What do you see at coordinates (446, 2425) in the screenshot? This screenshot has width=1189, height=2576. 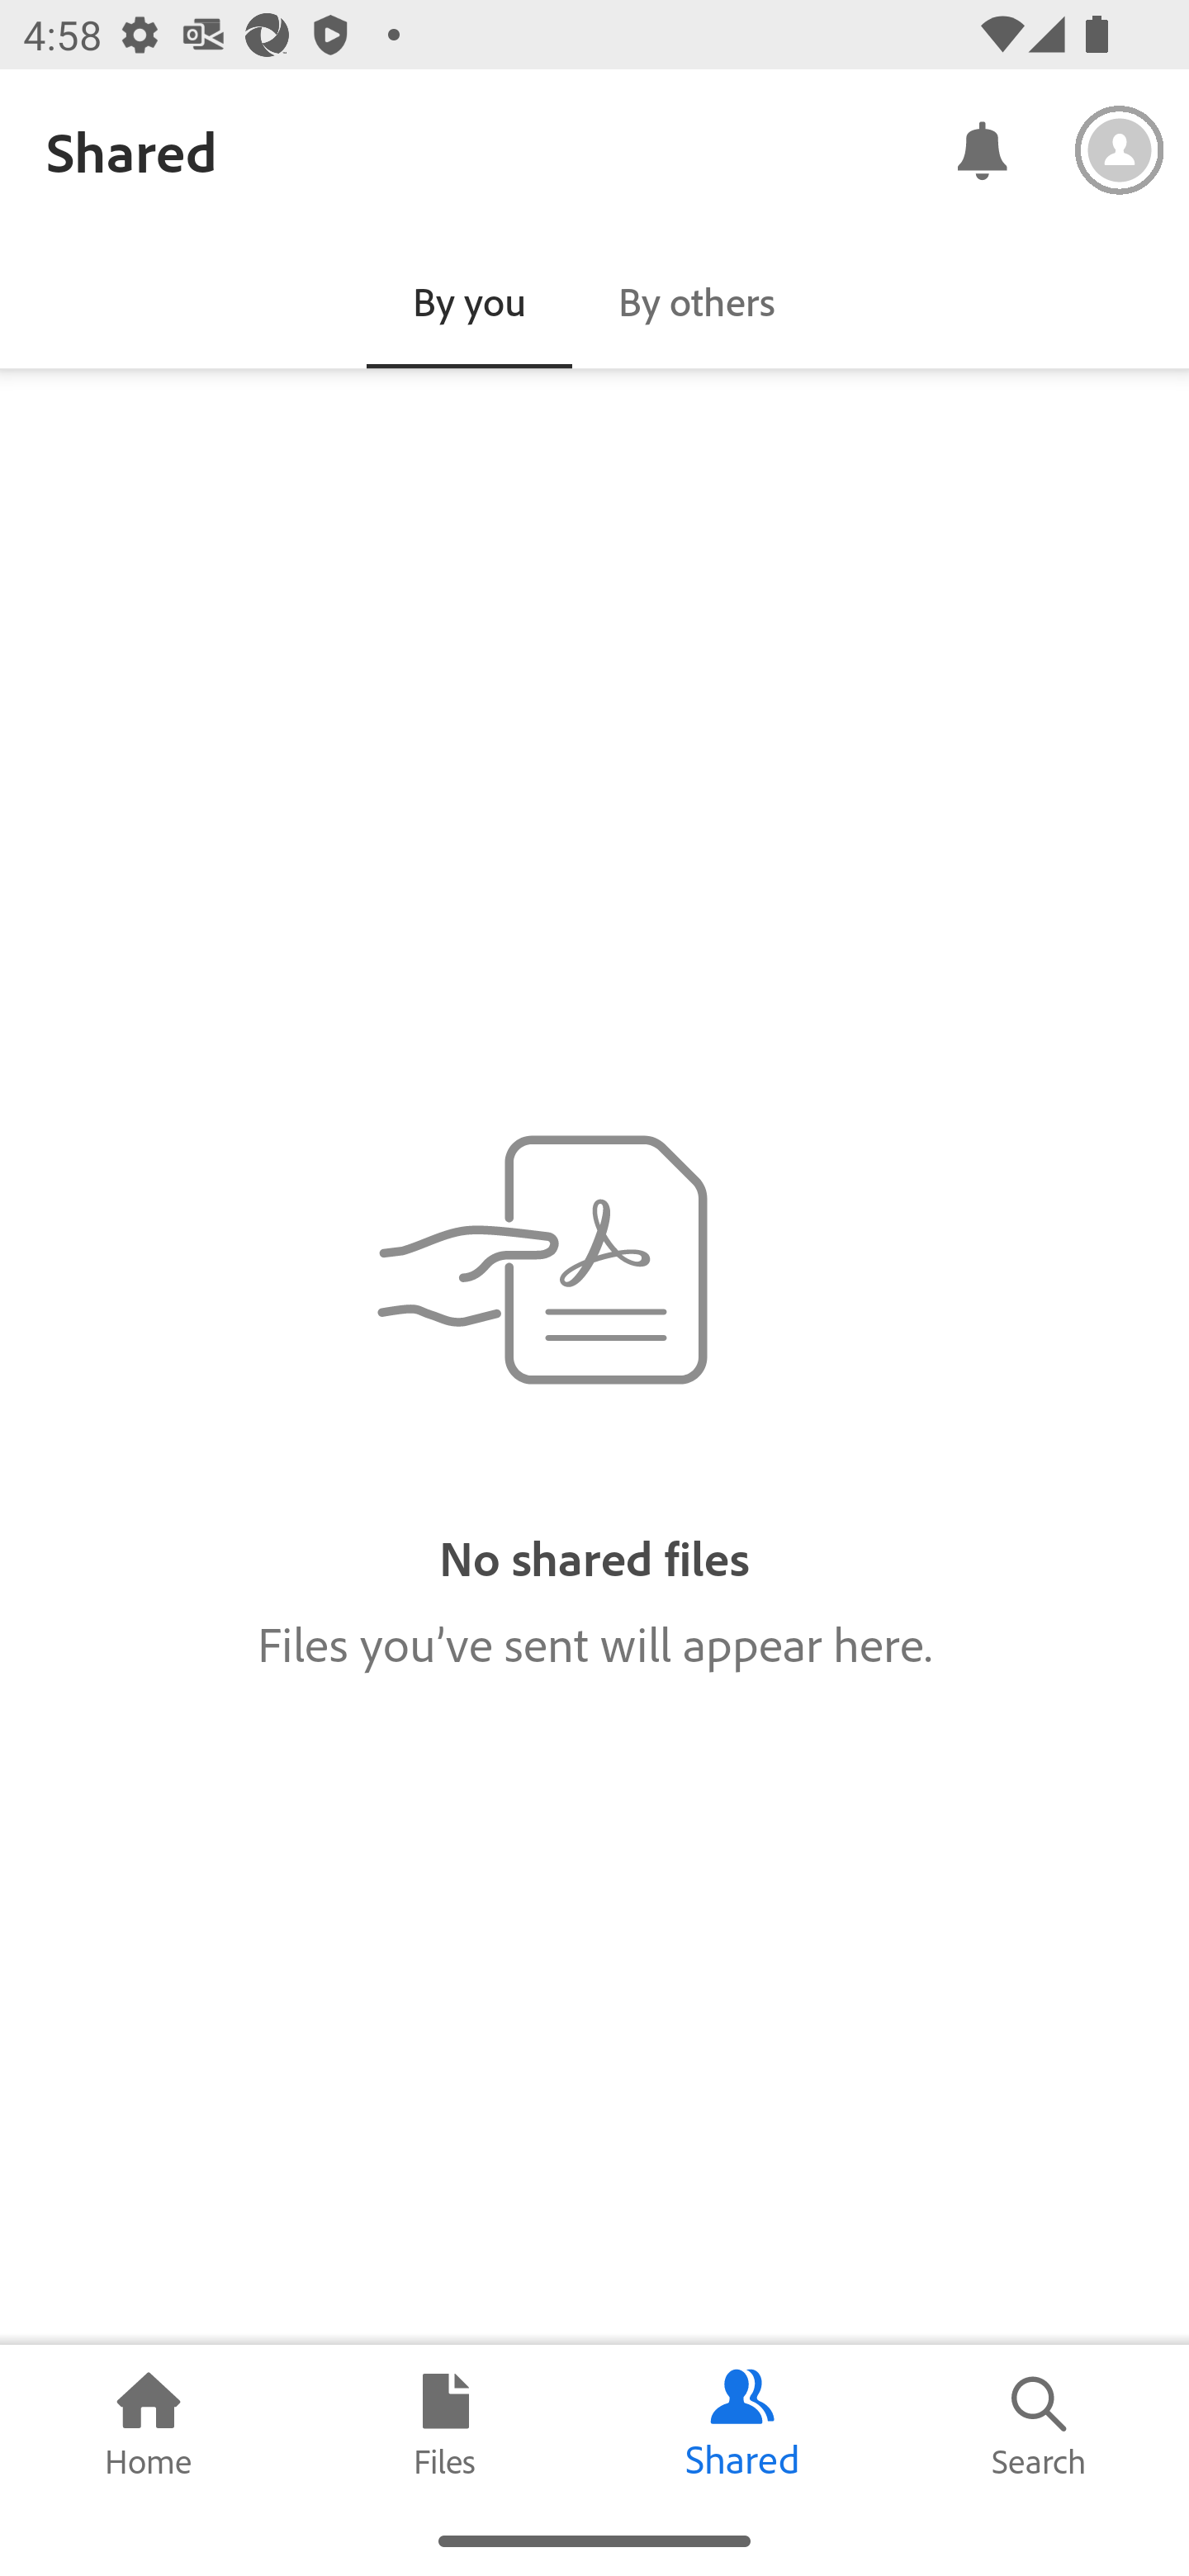 I see `Files` at bounding box center [446, 2425].